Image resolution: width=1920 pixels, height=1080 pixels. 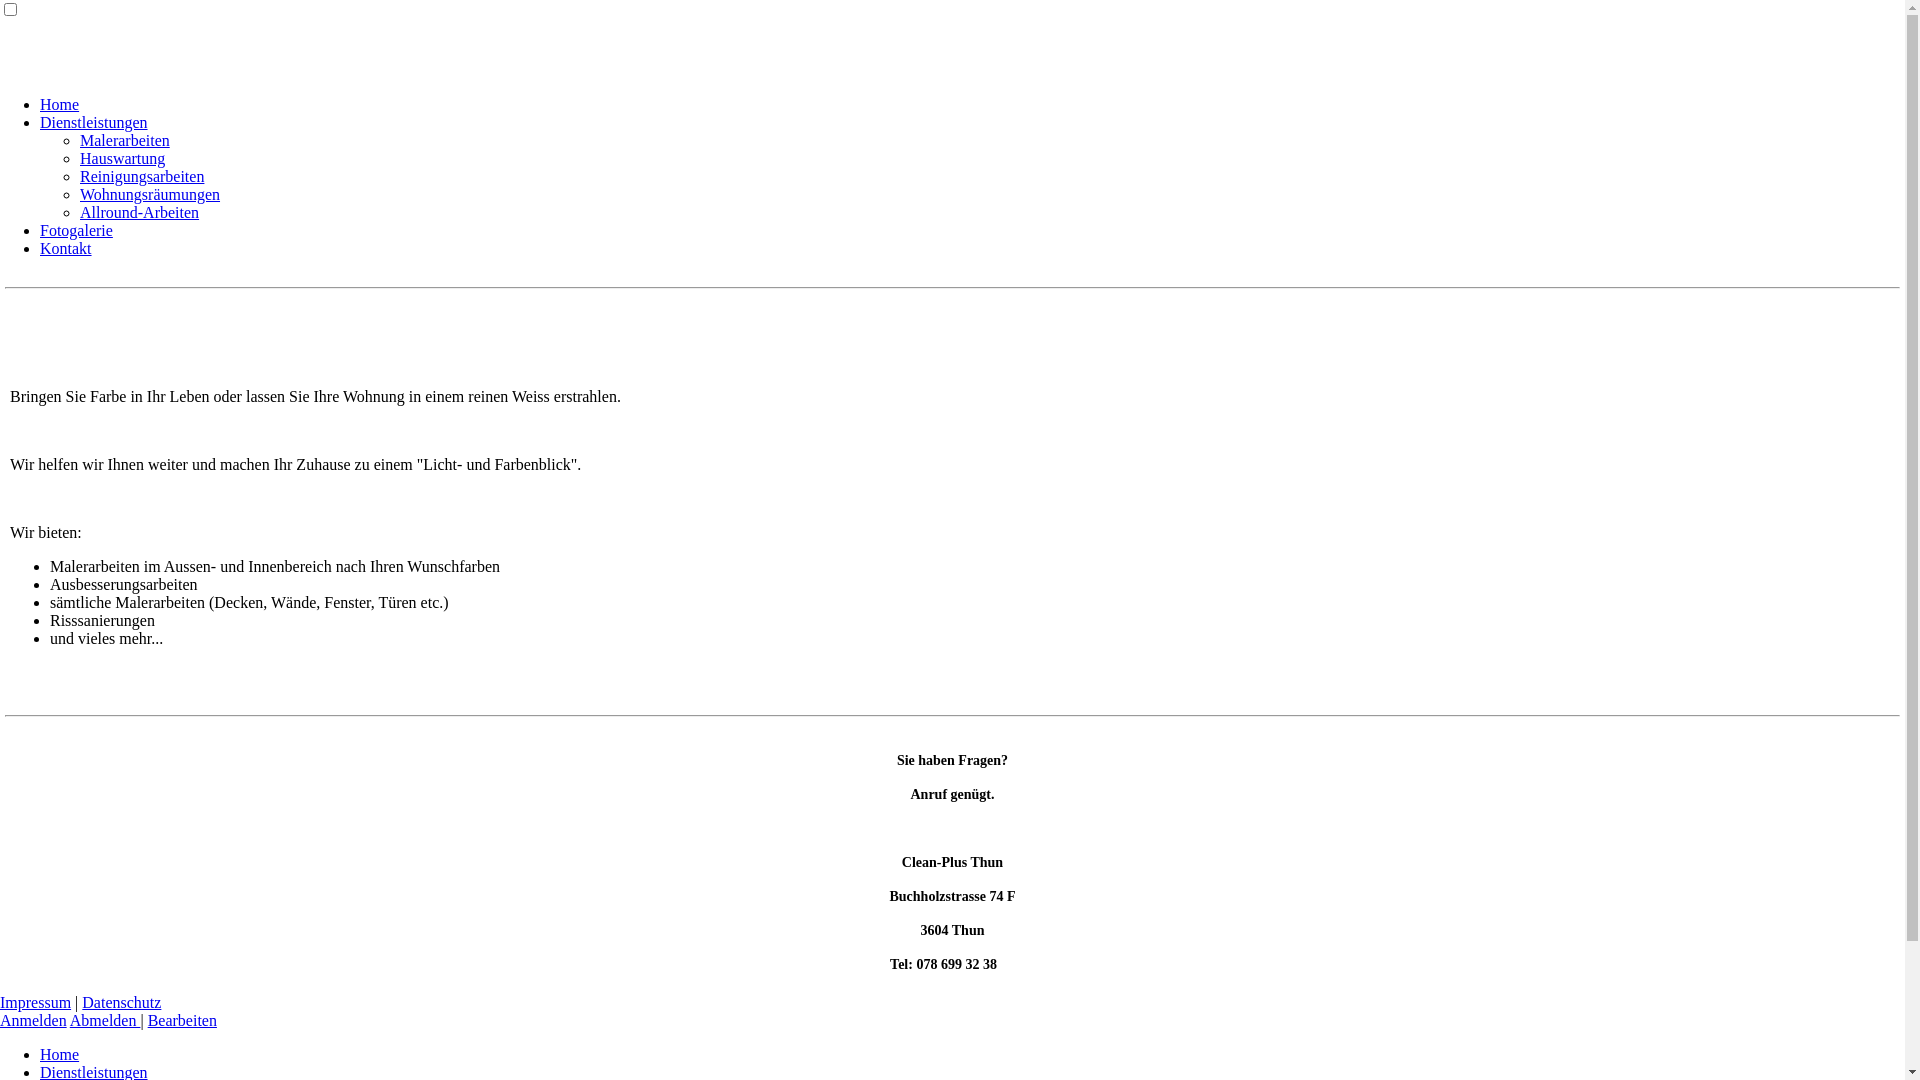 I want to click on Kontakt, so click(x=66, y=248).